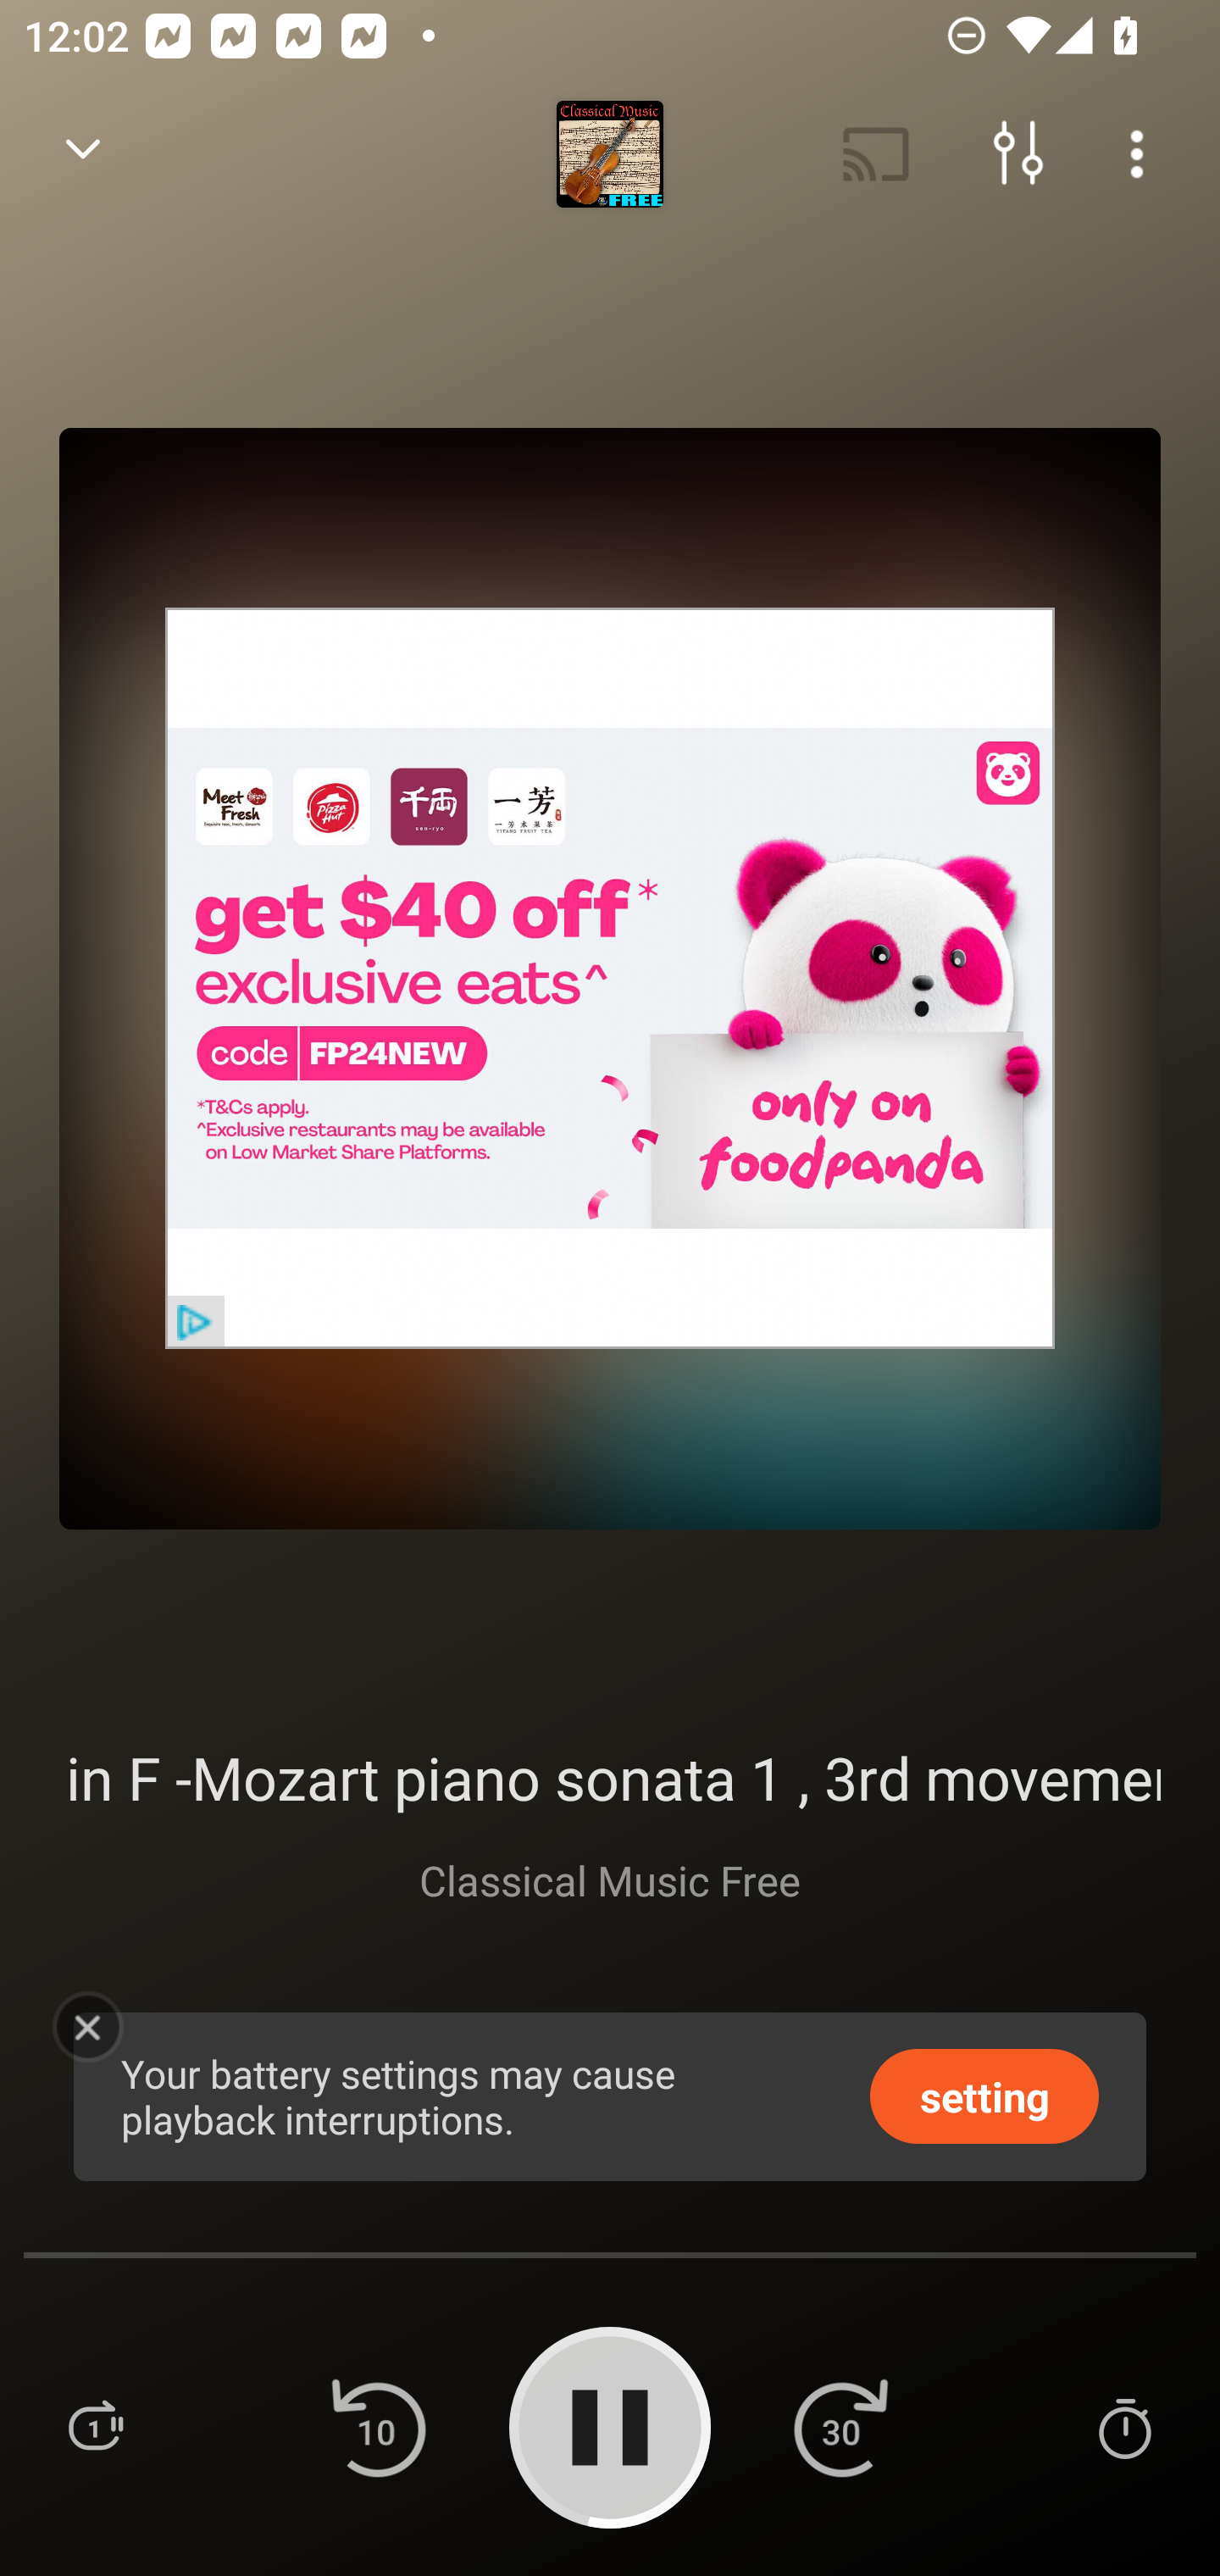 The width and height of the screenshot is (1220, 2576). What do you see at coordinates (83, 154) in the screenshot?
I see ` Back` at bounding box center [83, 154].